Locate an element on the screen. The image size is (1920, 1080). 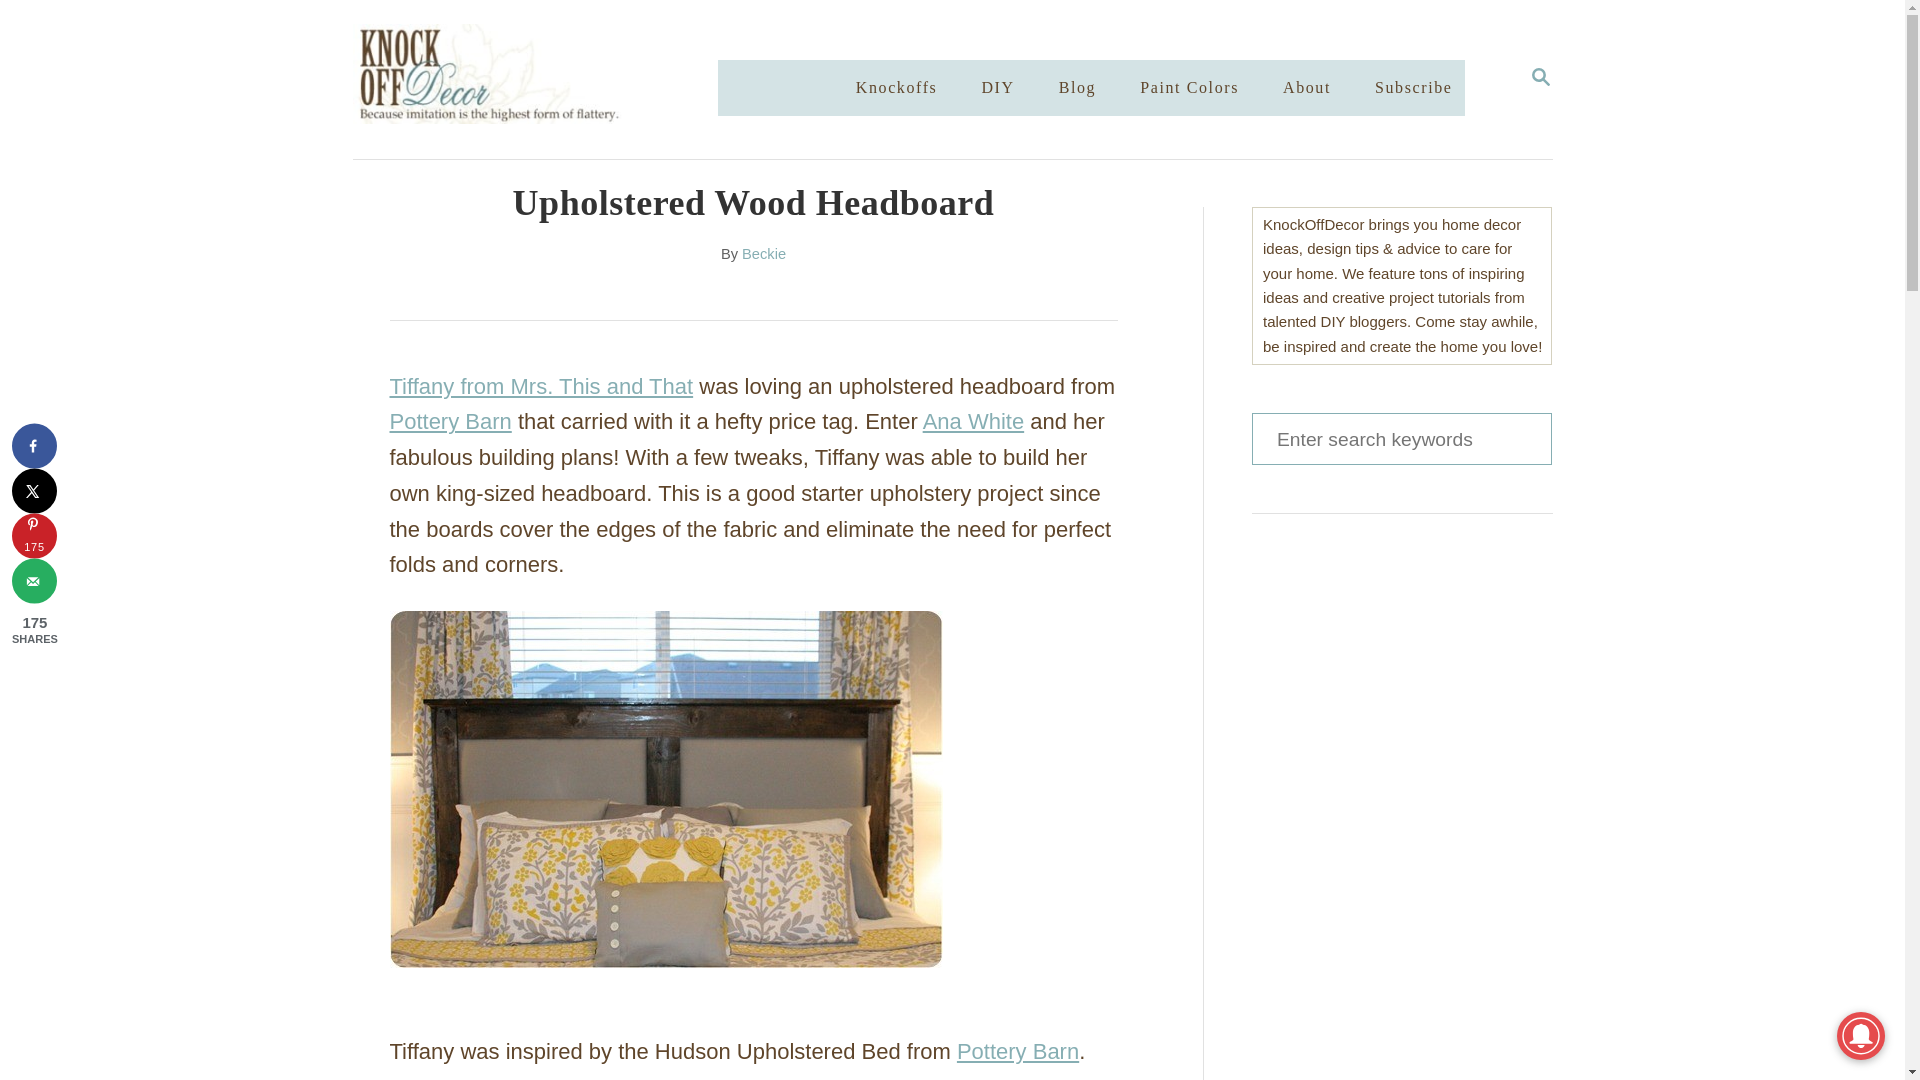
Search for: is located at coordinates (1401, 438).